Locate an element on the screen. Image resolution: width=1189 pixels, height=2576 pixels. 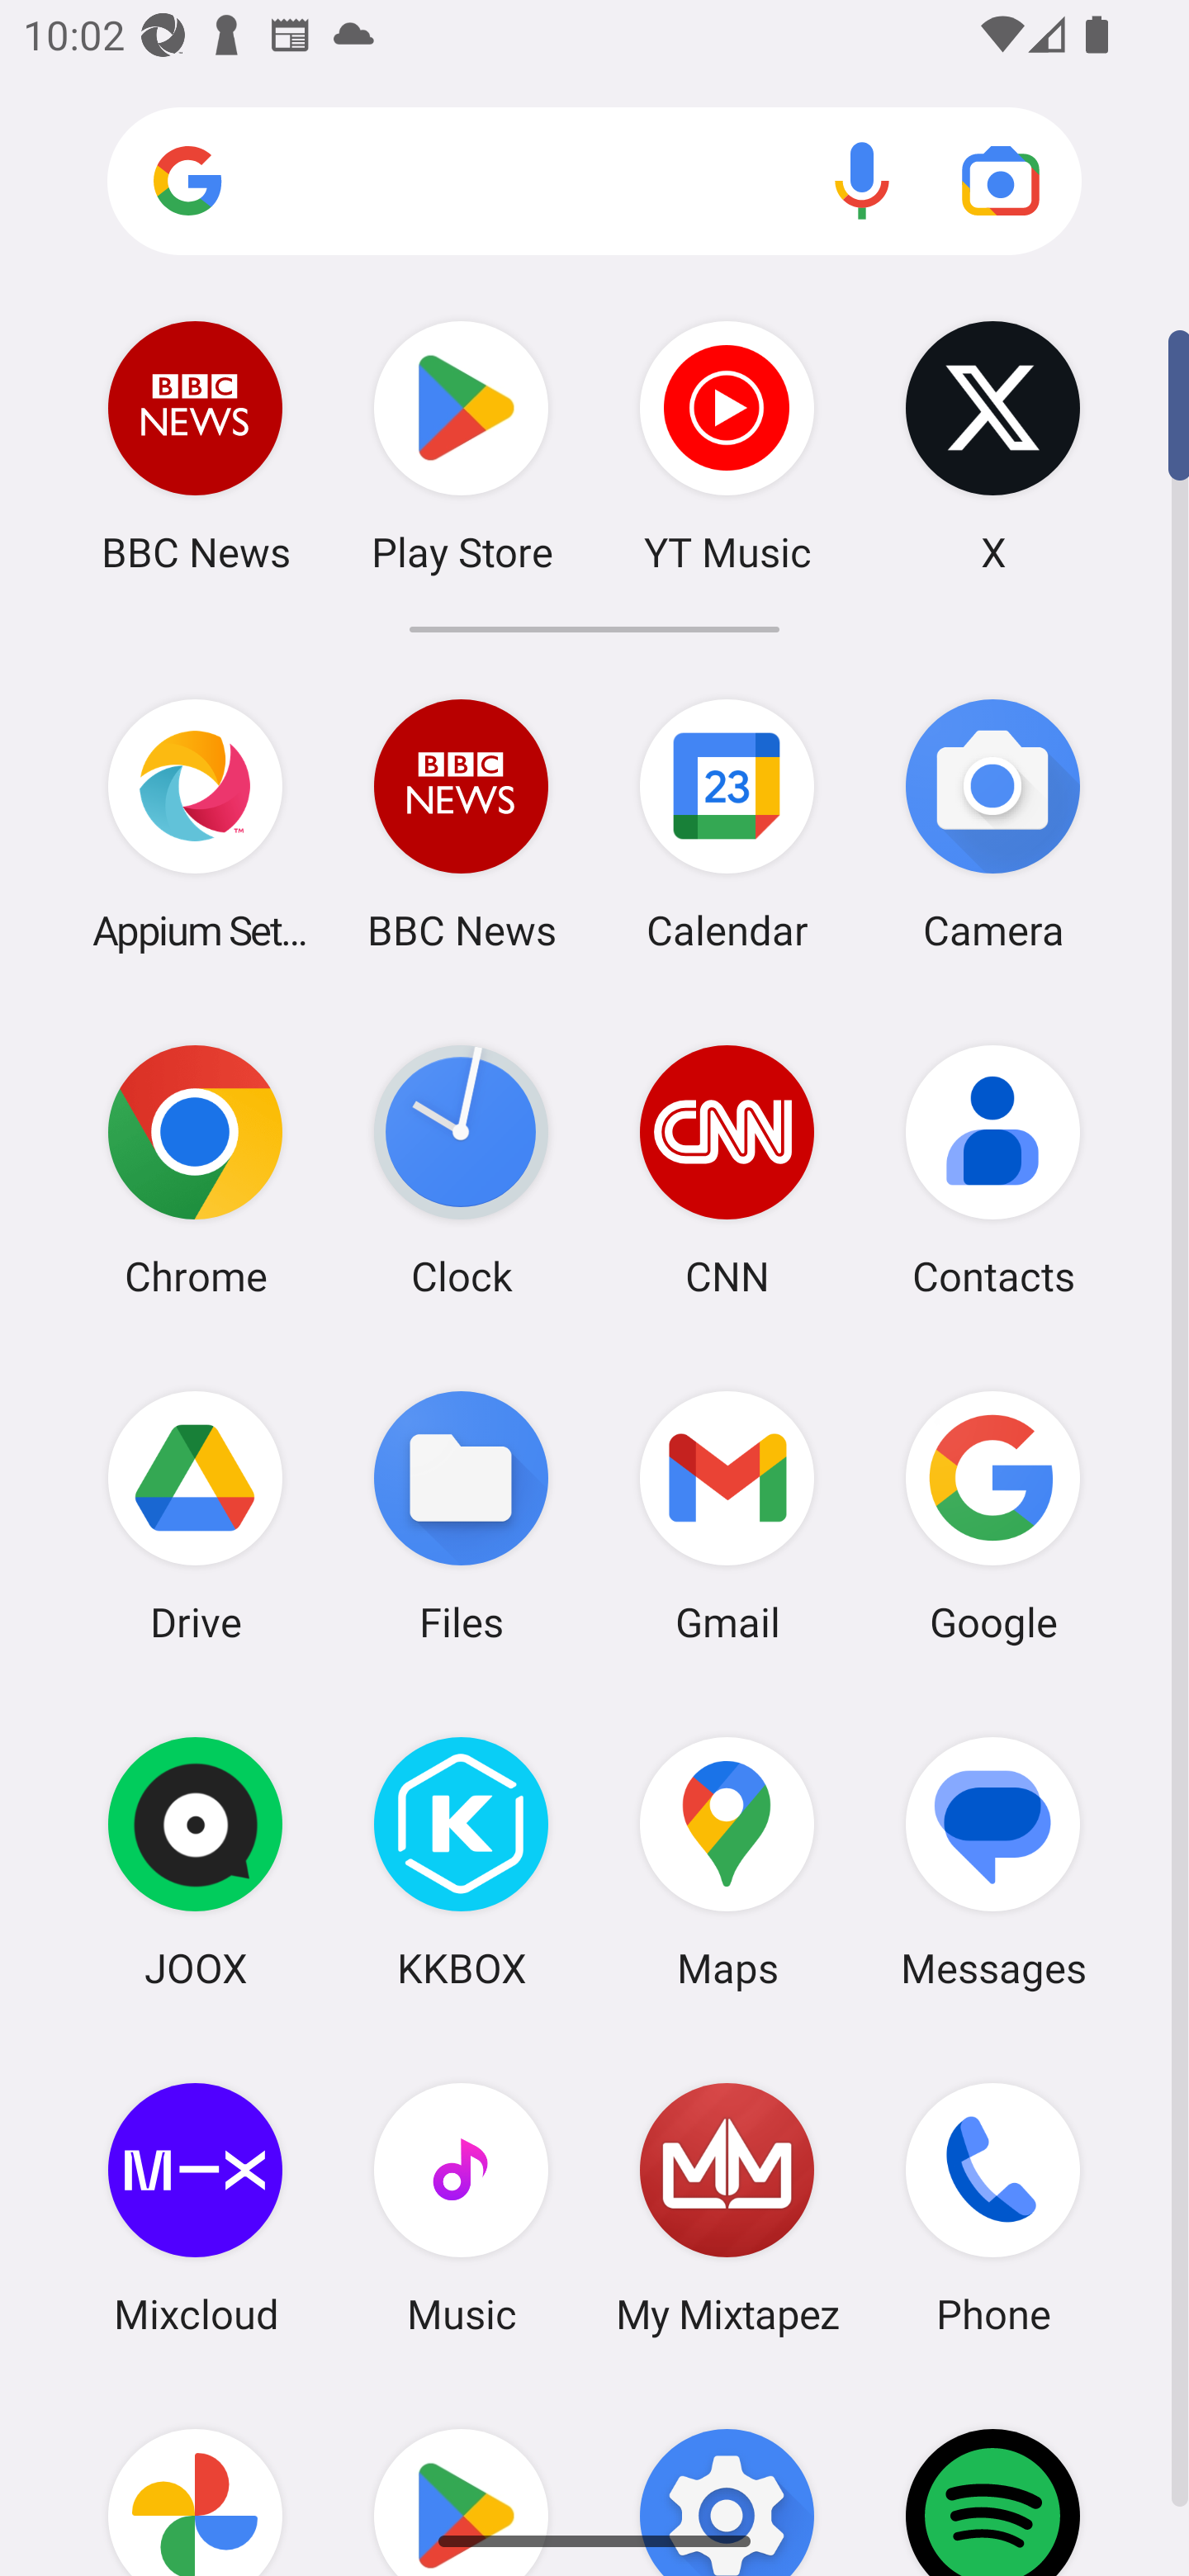
Google Lens is located at coordinates (1001, 180).